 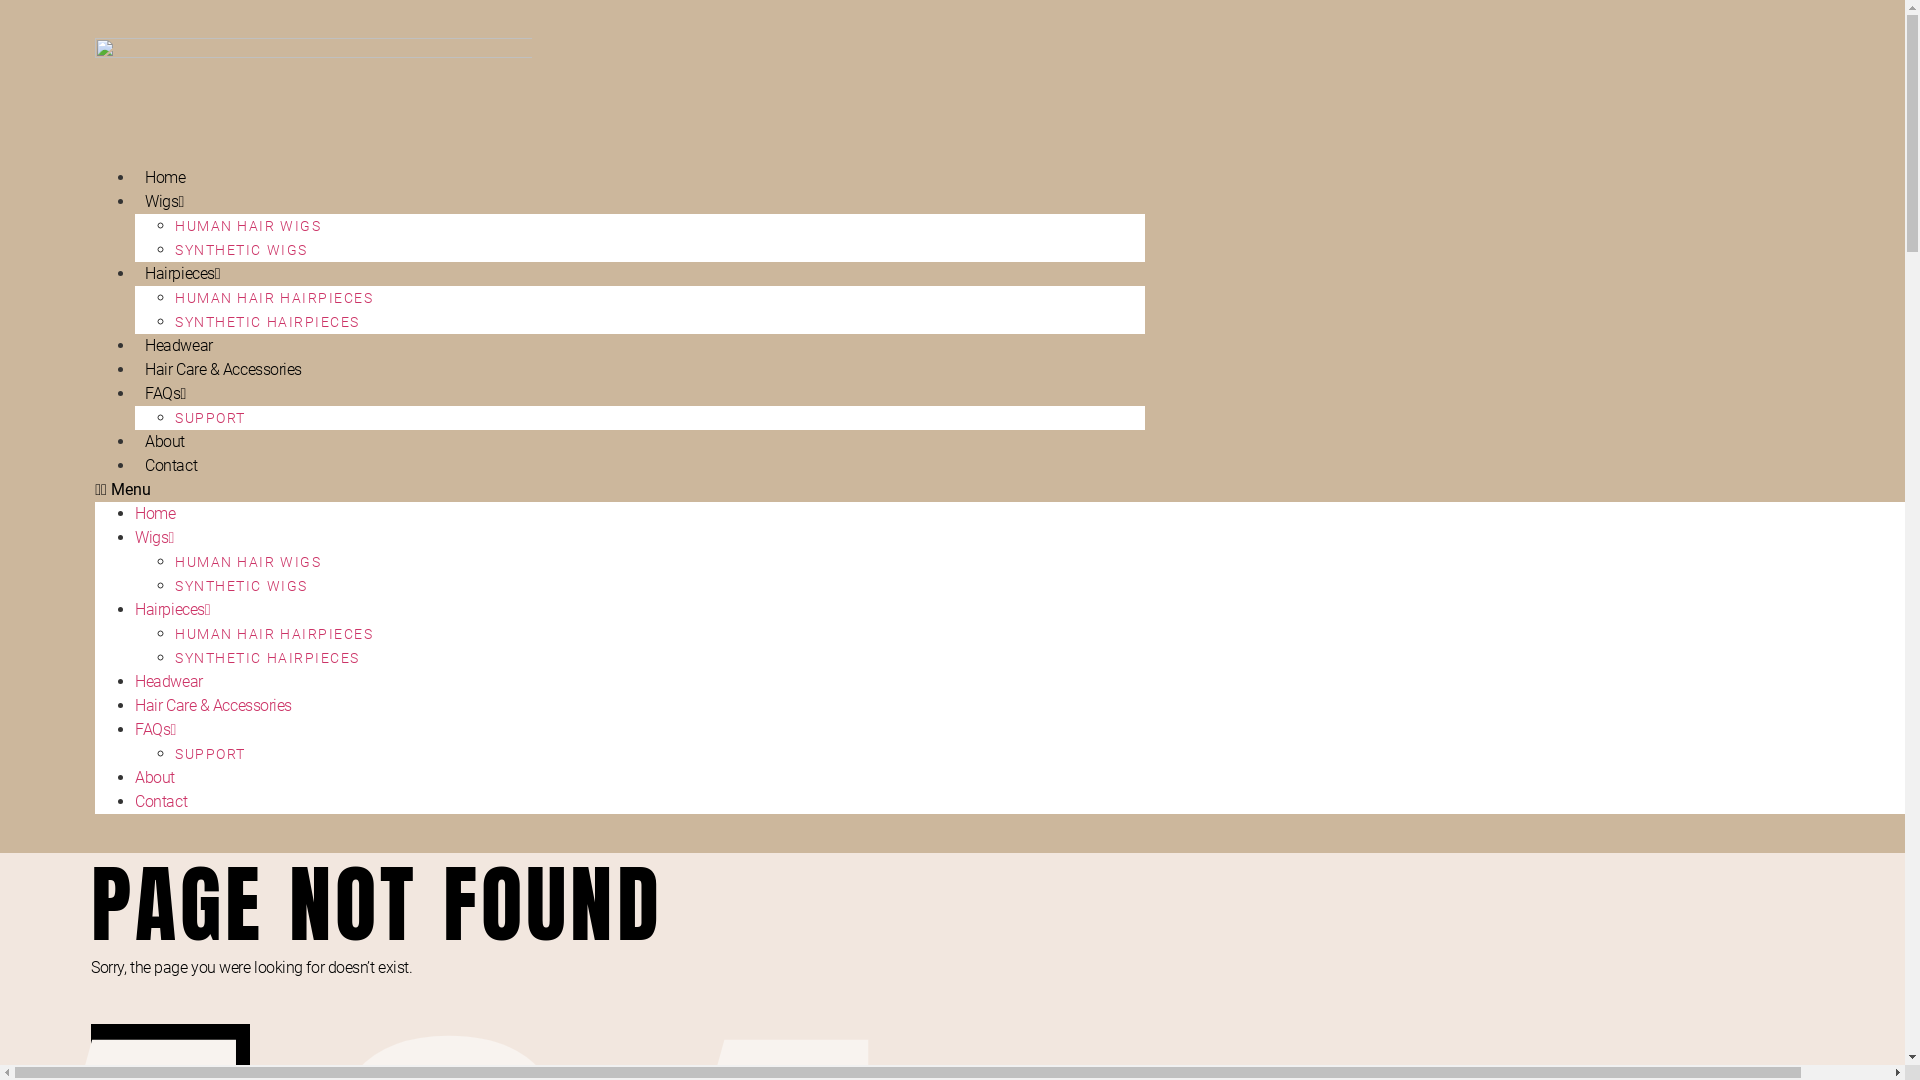 What do you see at coordinates (156, 730) in the screenshot?
I see `FAQs` at bounding box center [156, 730].